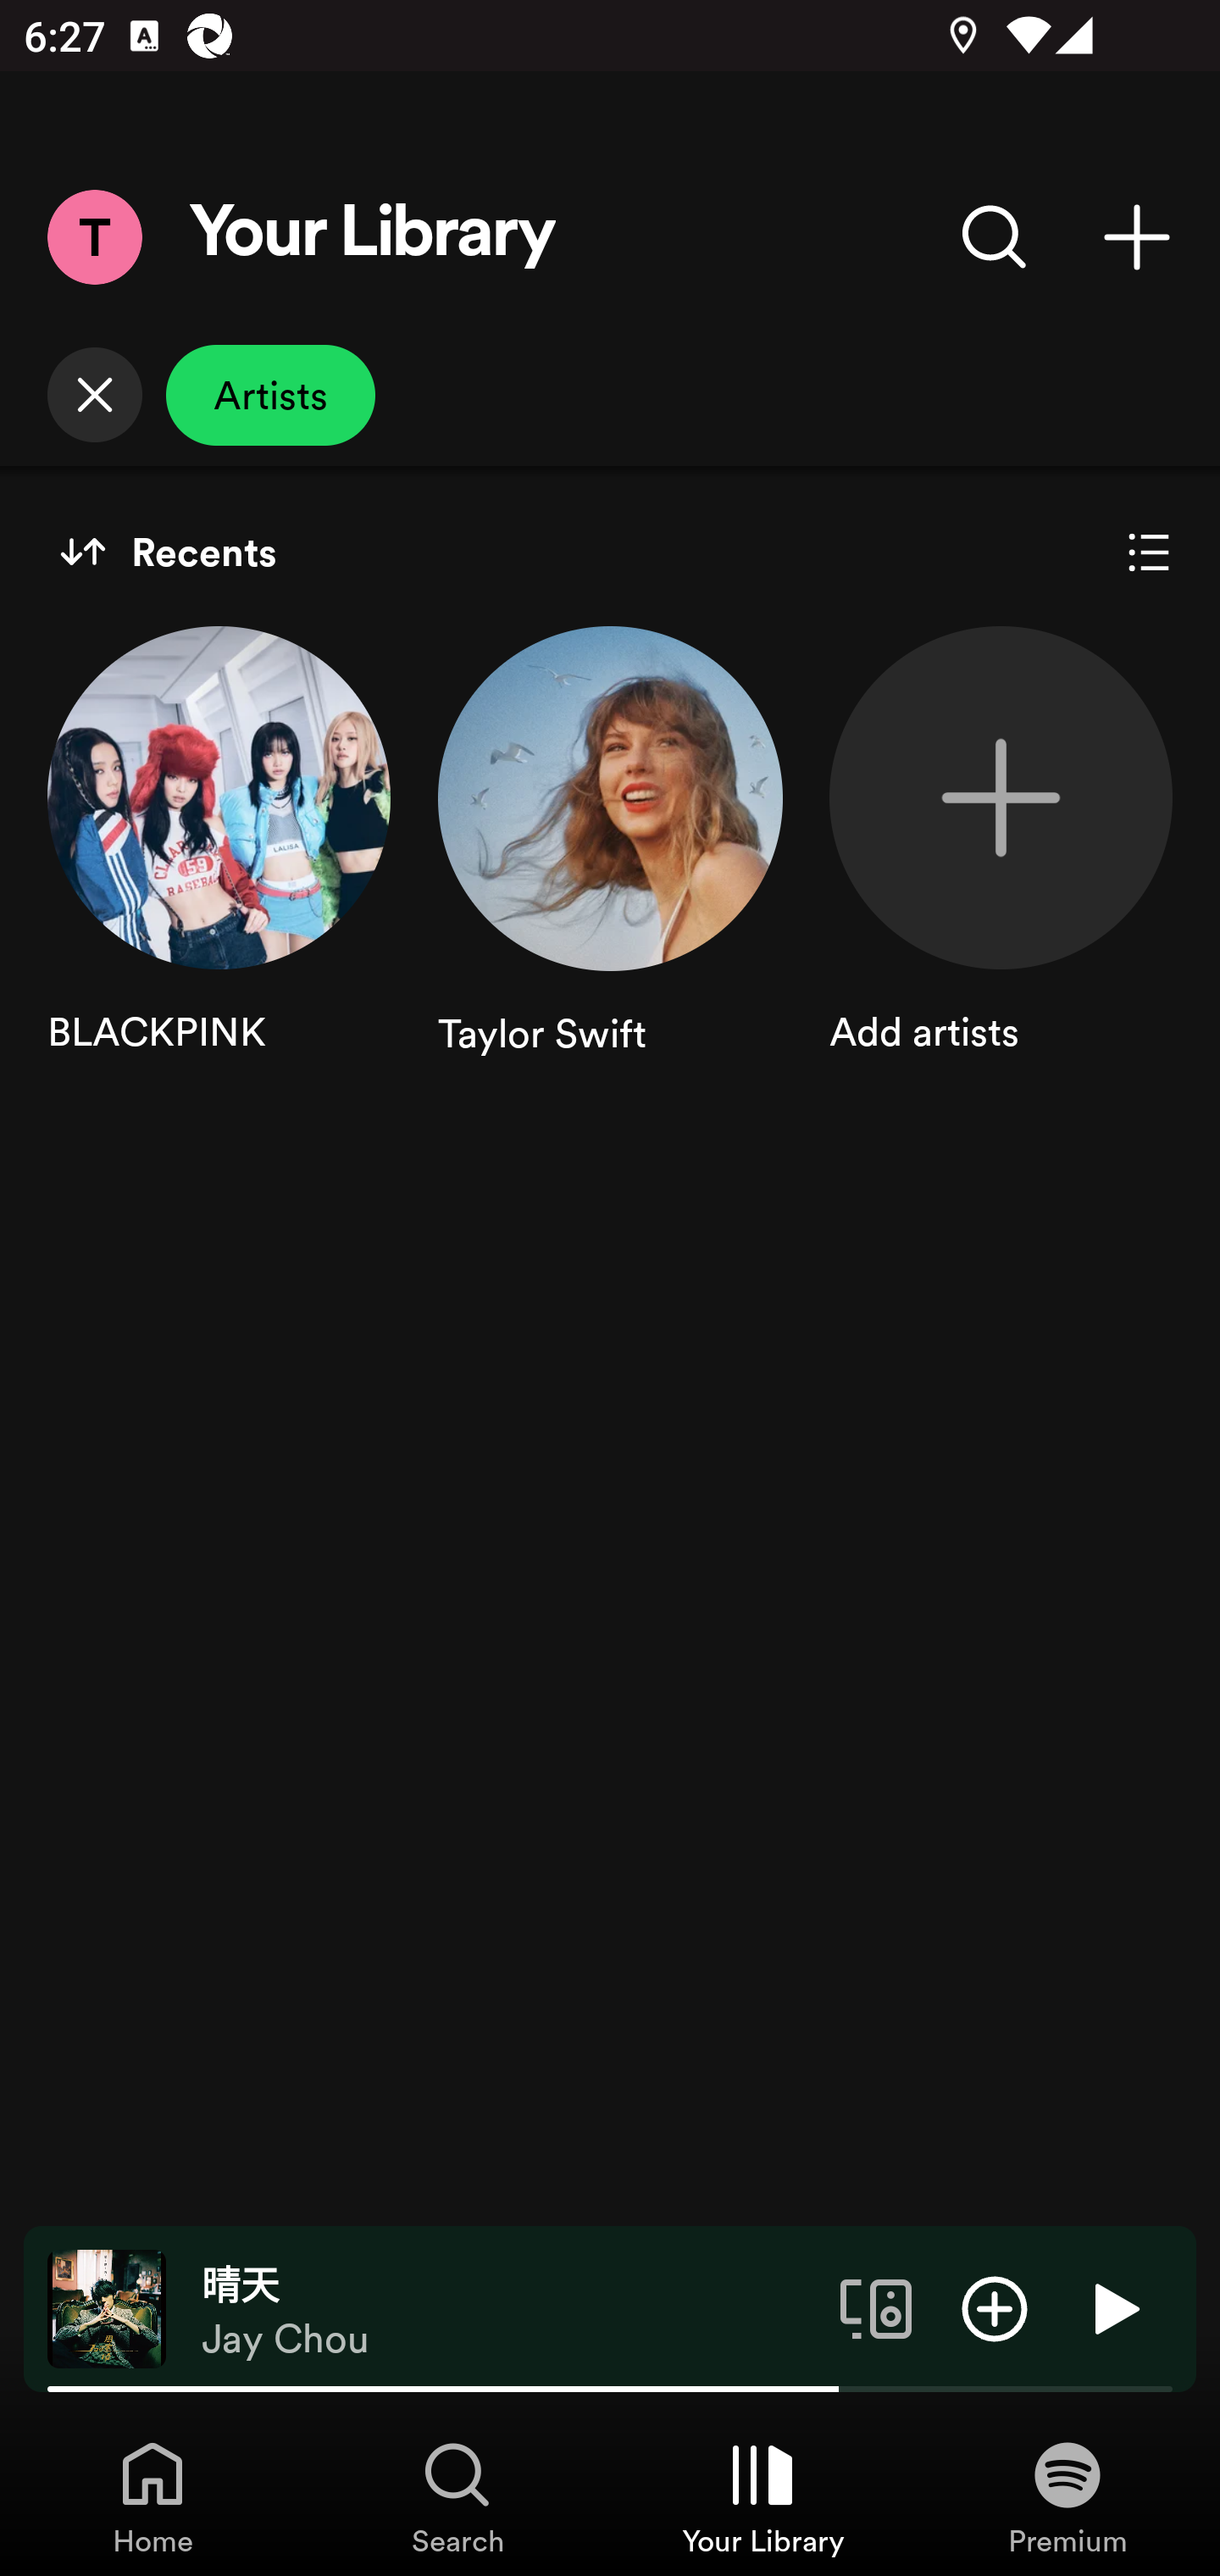 The width and height of the screenshot is (1220, 2576). What do you see at coordinates (168, 552) in the screenshot?
I see `Recents` at bounding box center [168, 552].